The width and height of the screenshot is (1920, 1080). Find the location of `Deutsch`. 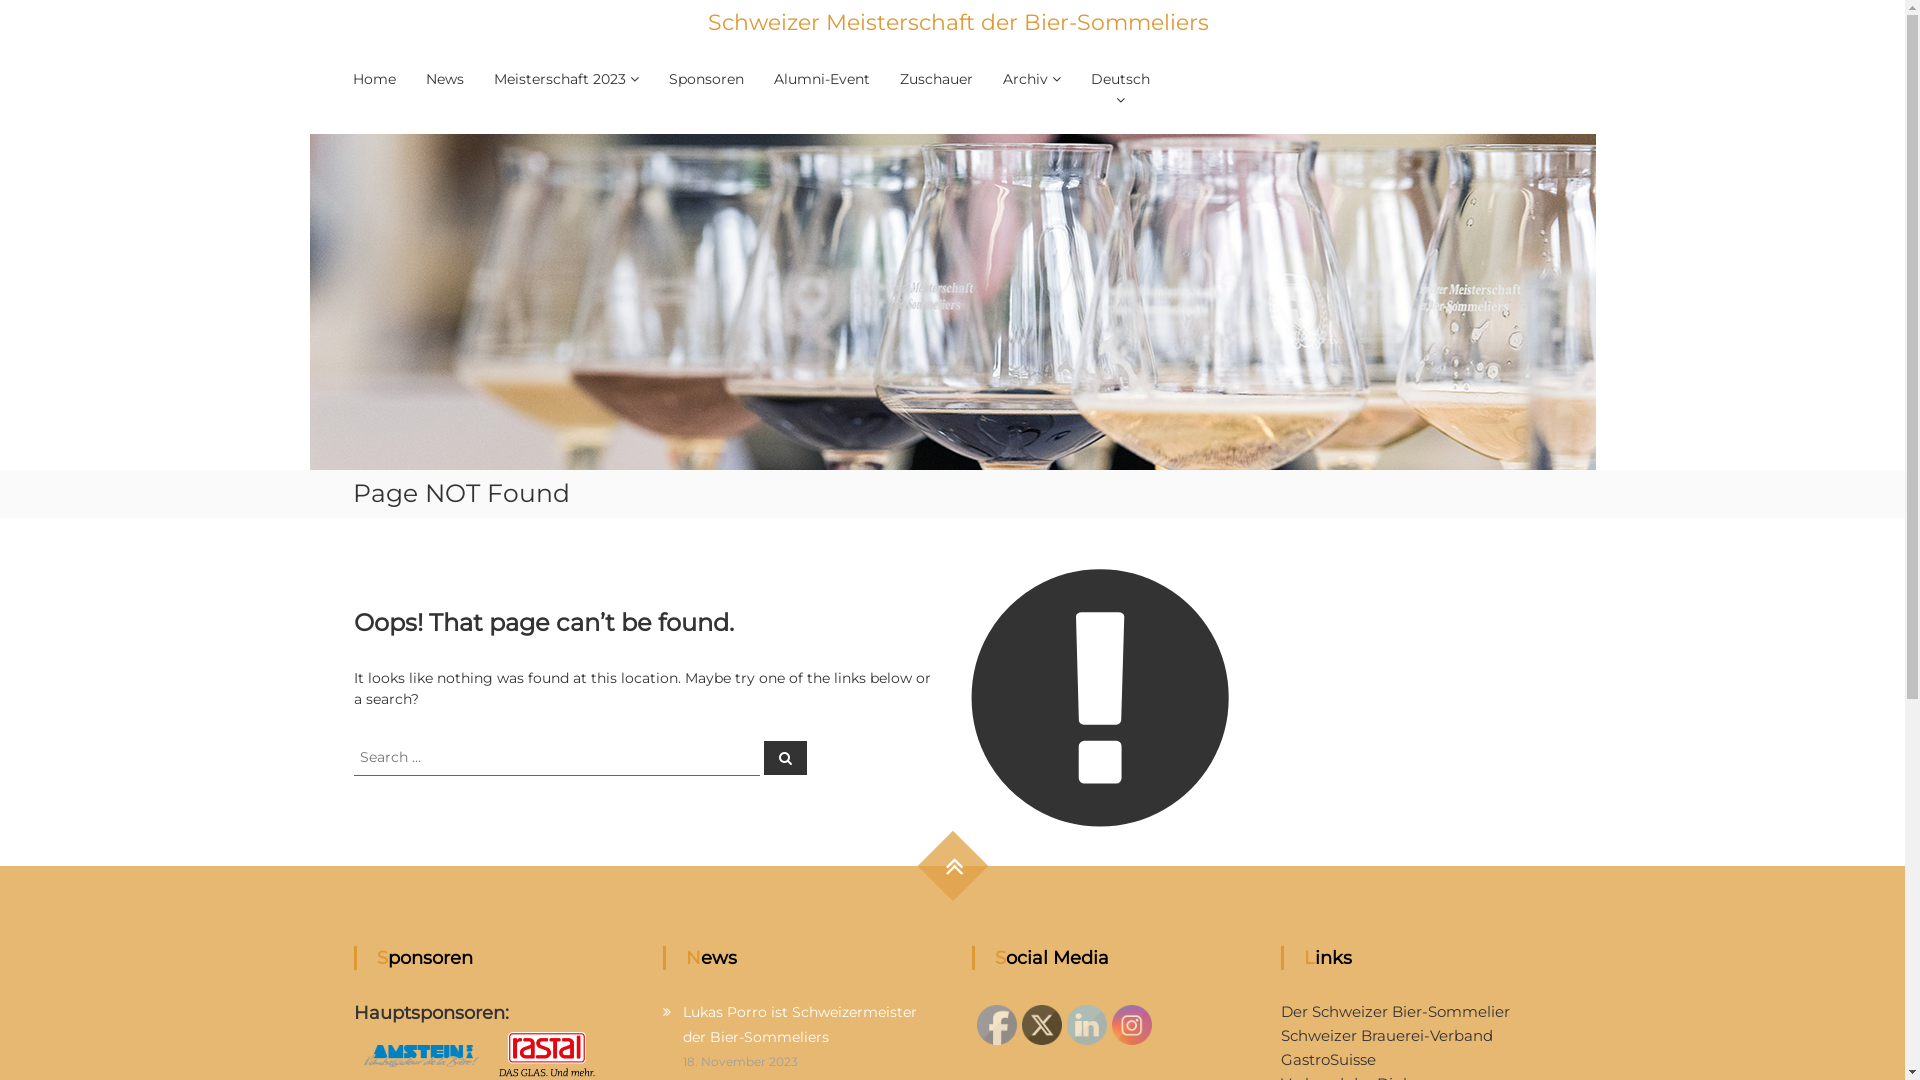

Deutsch is located at coordinates (1120, 80).